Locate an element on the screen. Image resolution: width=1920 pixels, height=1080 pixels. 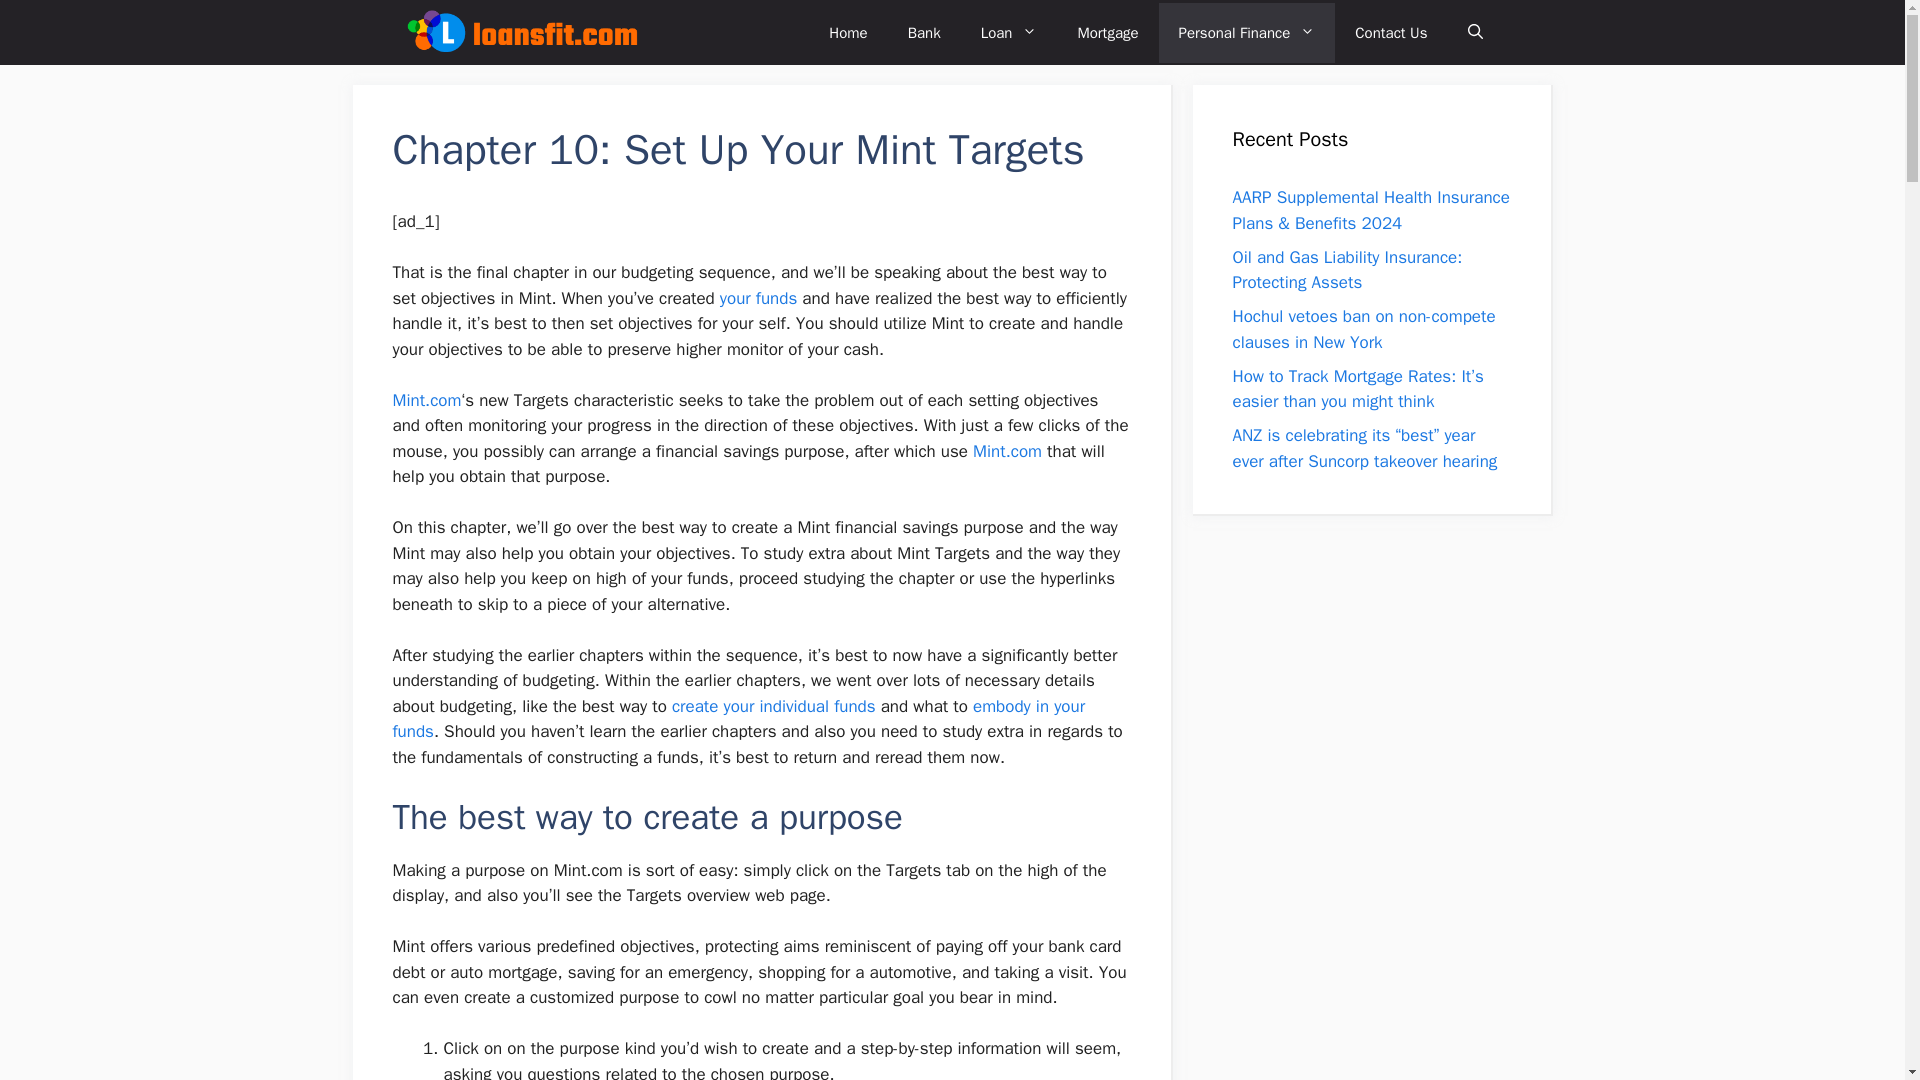
Personal Finance is located at coordinates (1248, 32).